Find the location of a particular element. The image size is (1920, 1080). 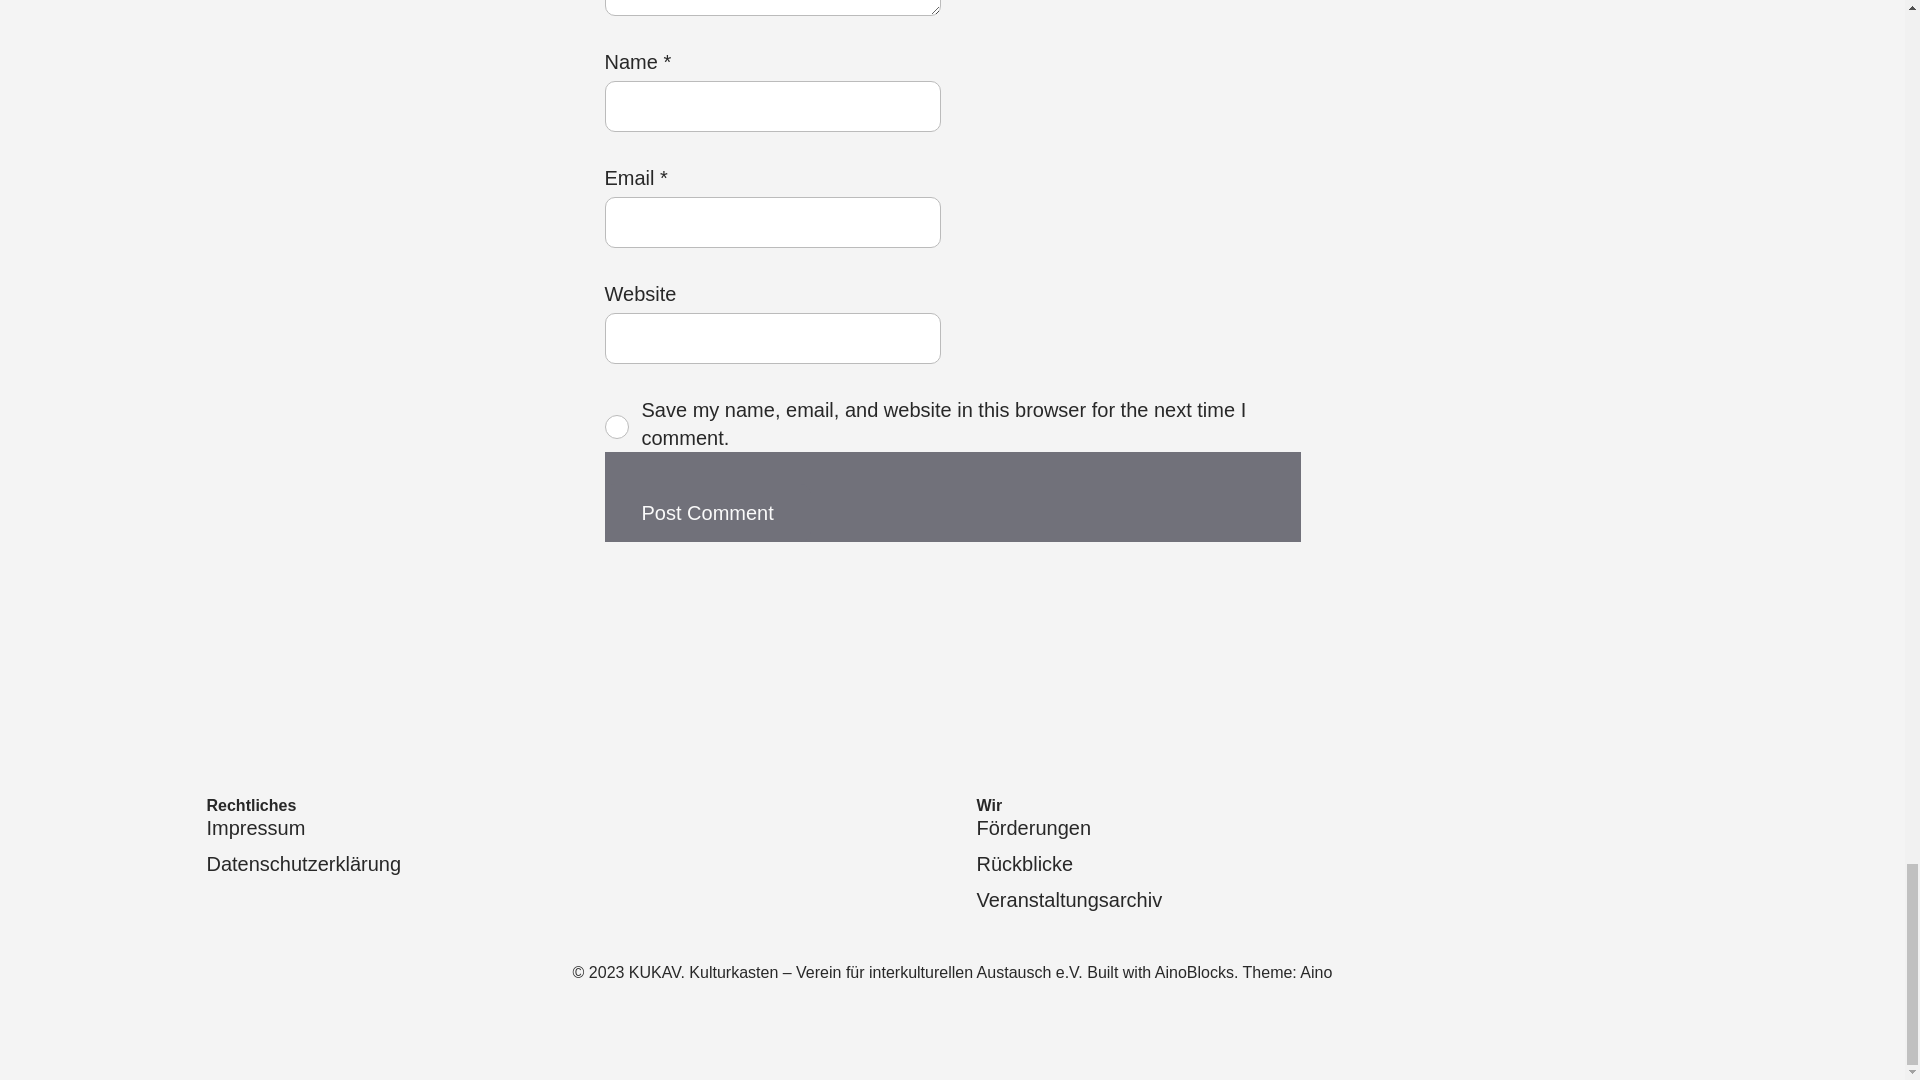

Aino is located at coordinates (1316, 972).